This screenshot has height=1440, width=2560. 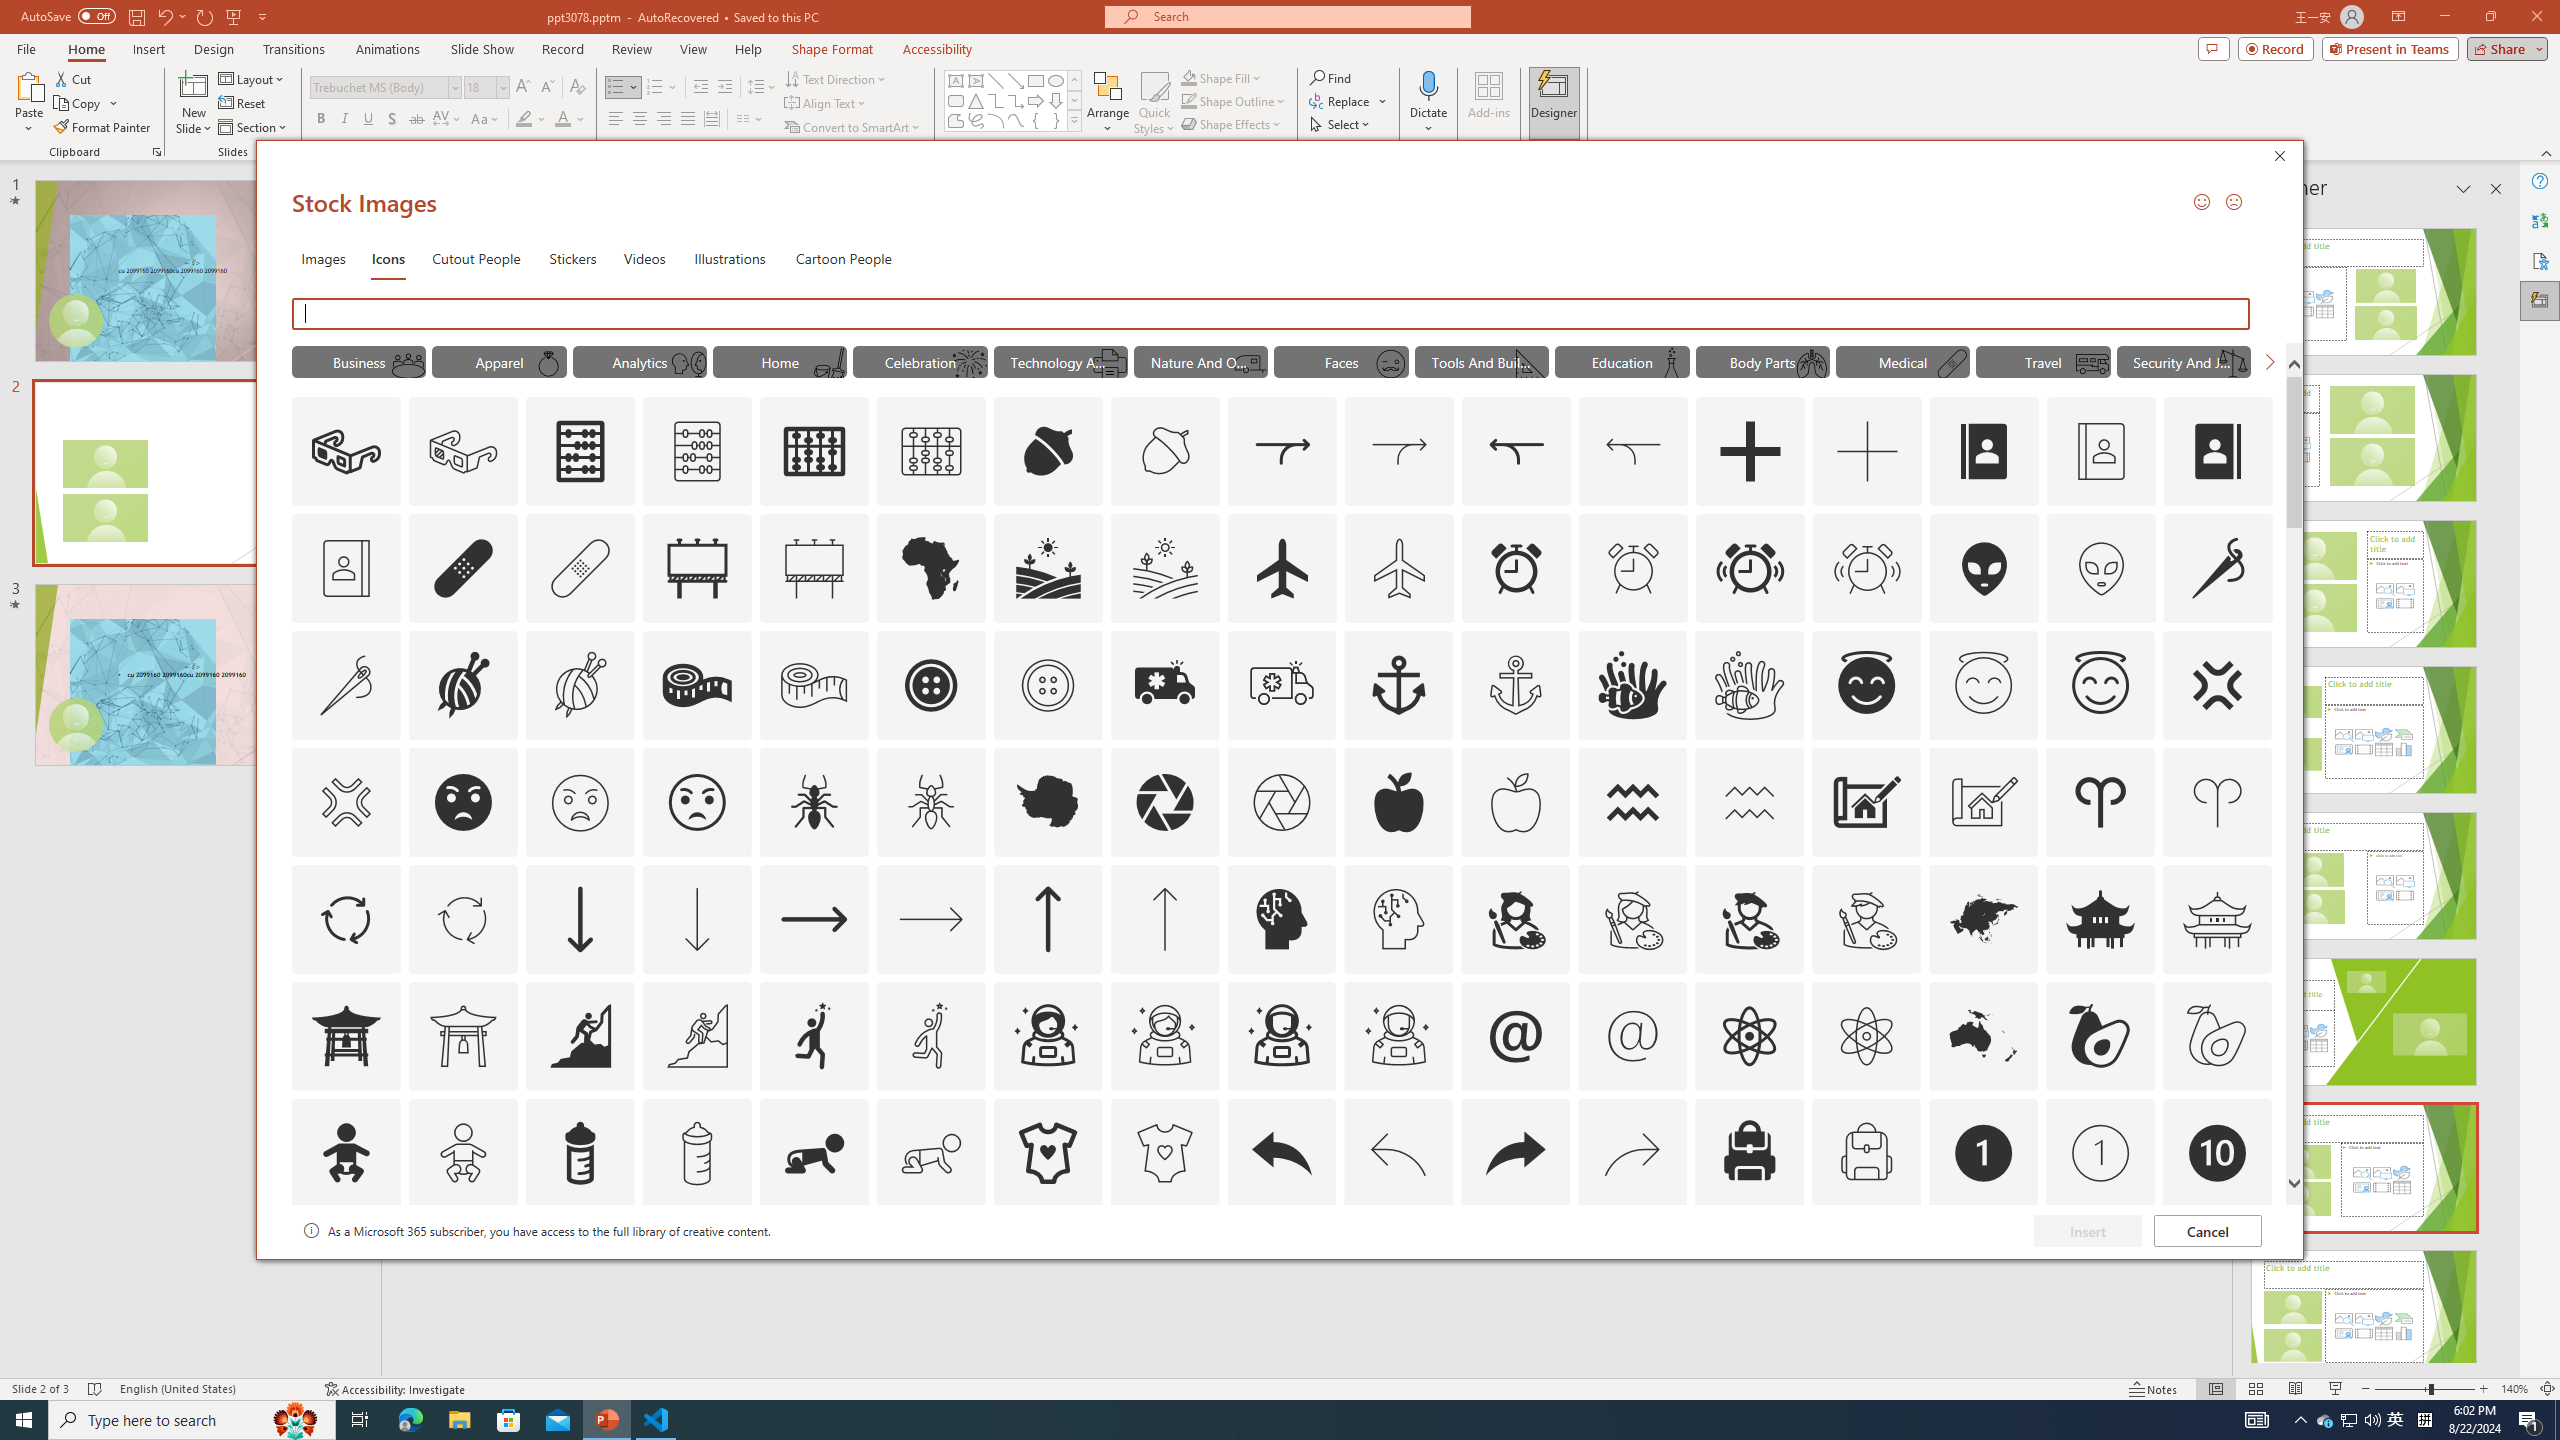 What do you see at coordinates (970, 363) in the screenshot?
I see `AutomationID: Icons_Fireworks_M` at bounding box center [970, 363].